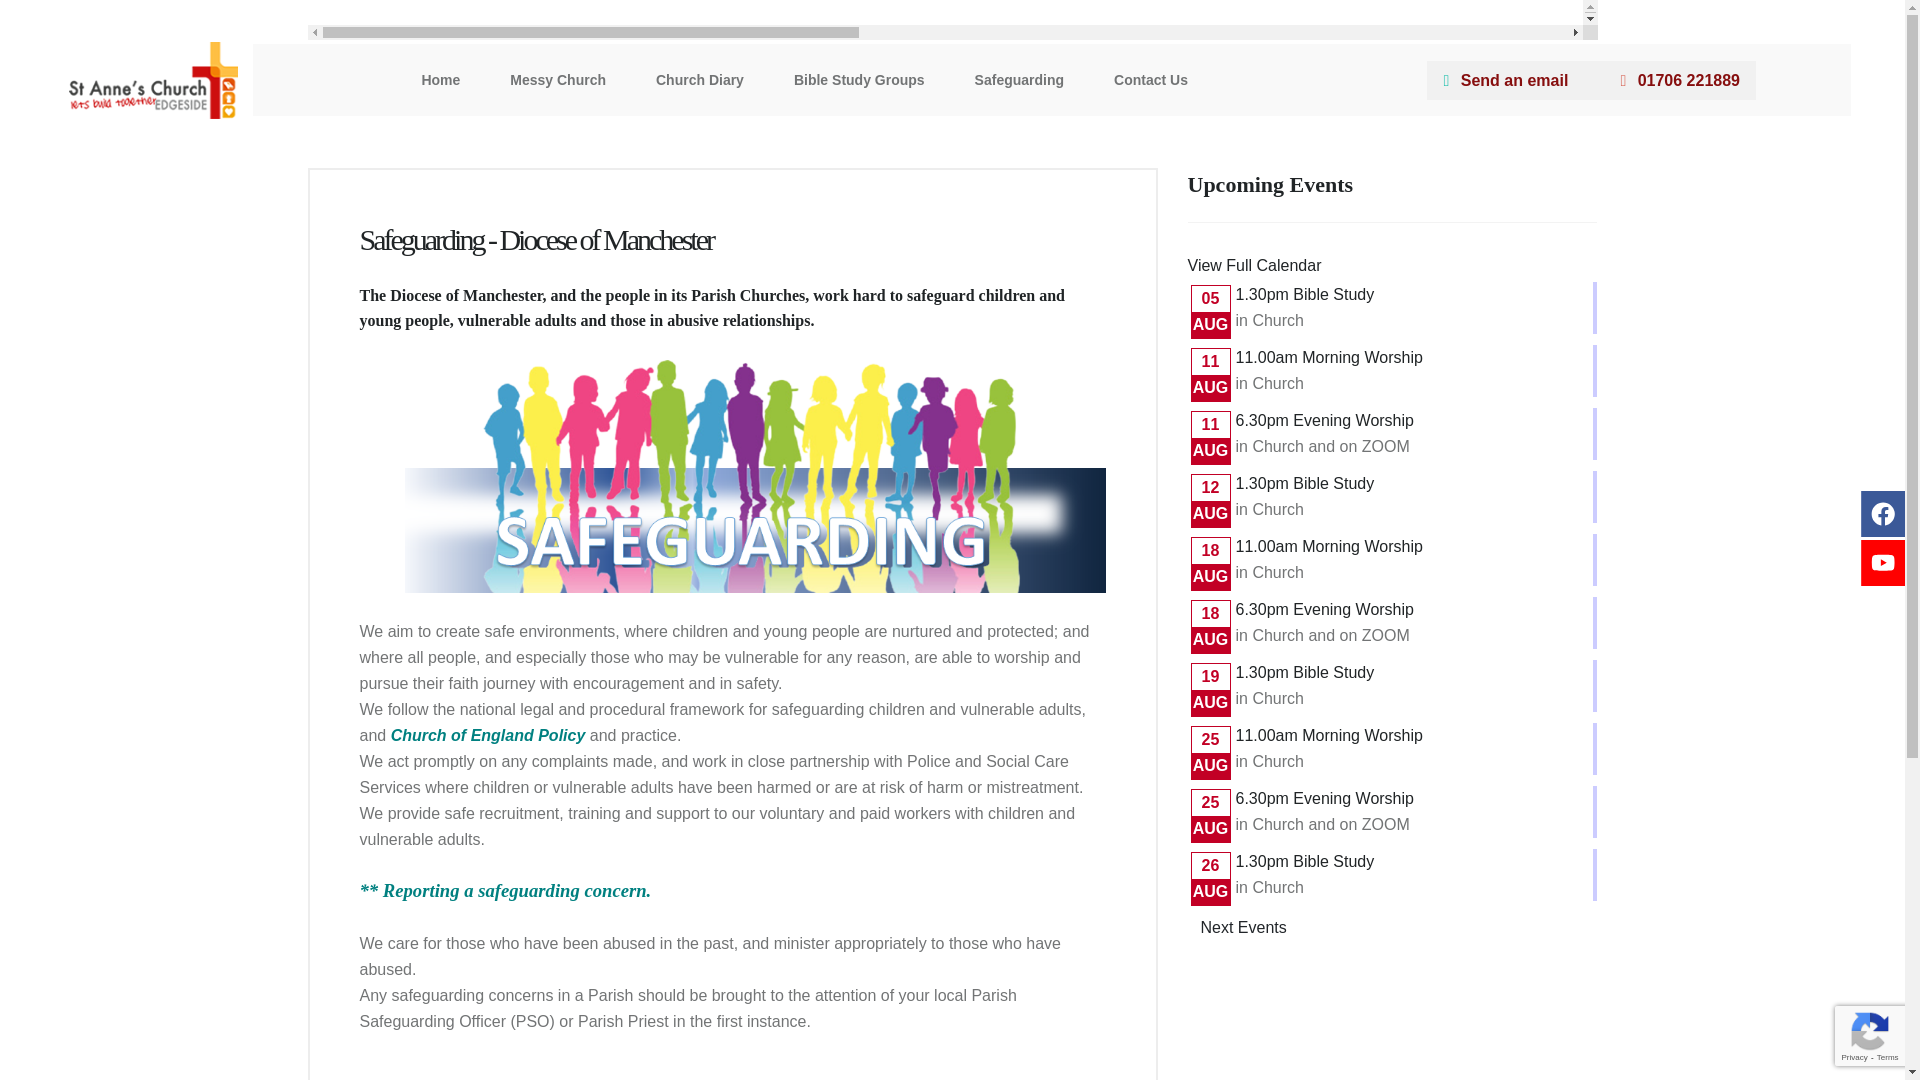 This screenshot has width=1920, height=1080. Describe the element at coordinates (1305, 672) in the screenshot. I see `1.30pm Bible Study` at that location.